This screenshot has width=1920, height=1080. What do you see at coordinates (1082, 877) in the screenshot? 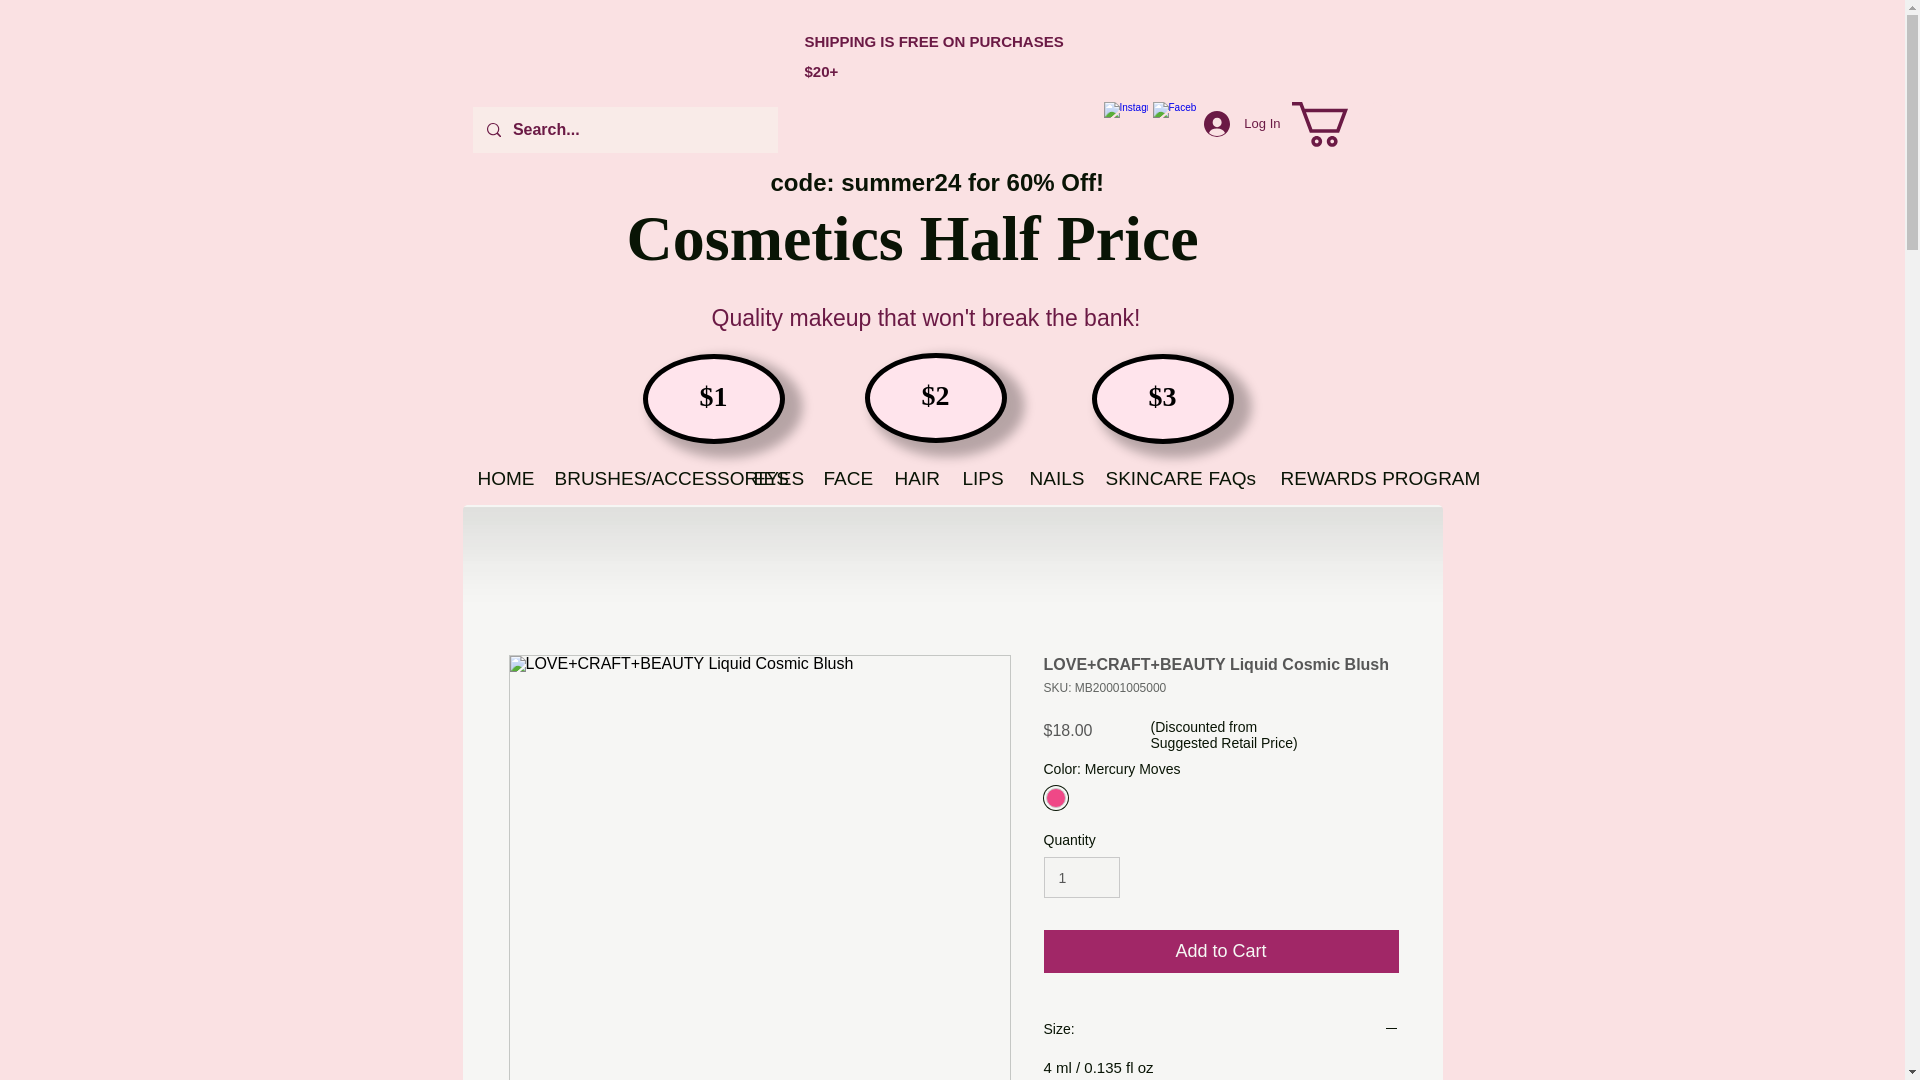
I see `1` at bounding box center [1082, 877].